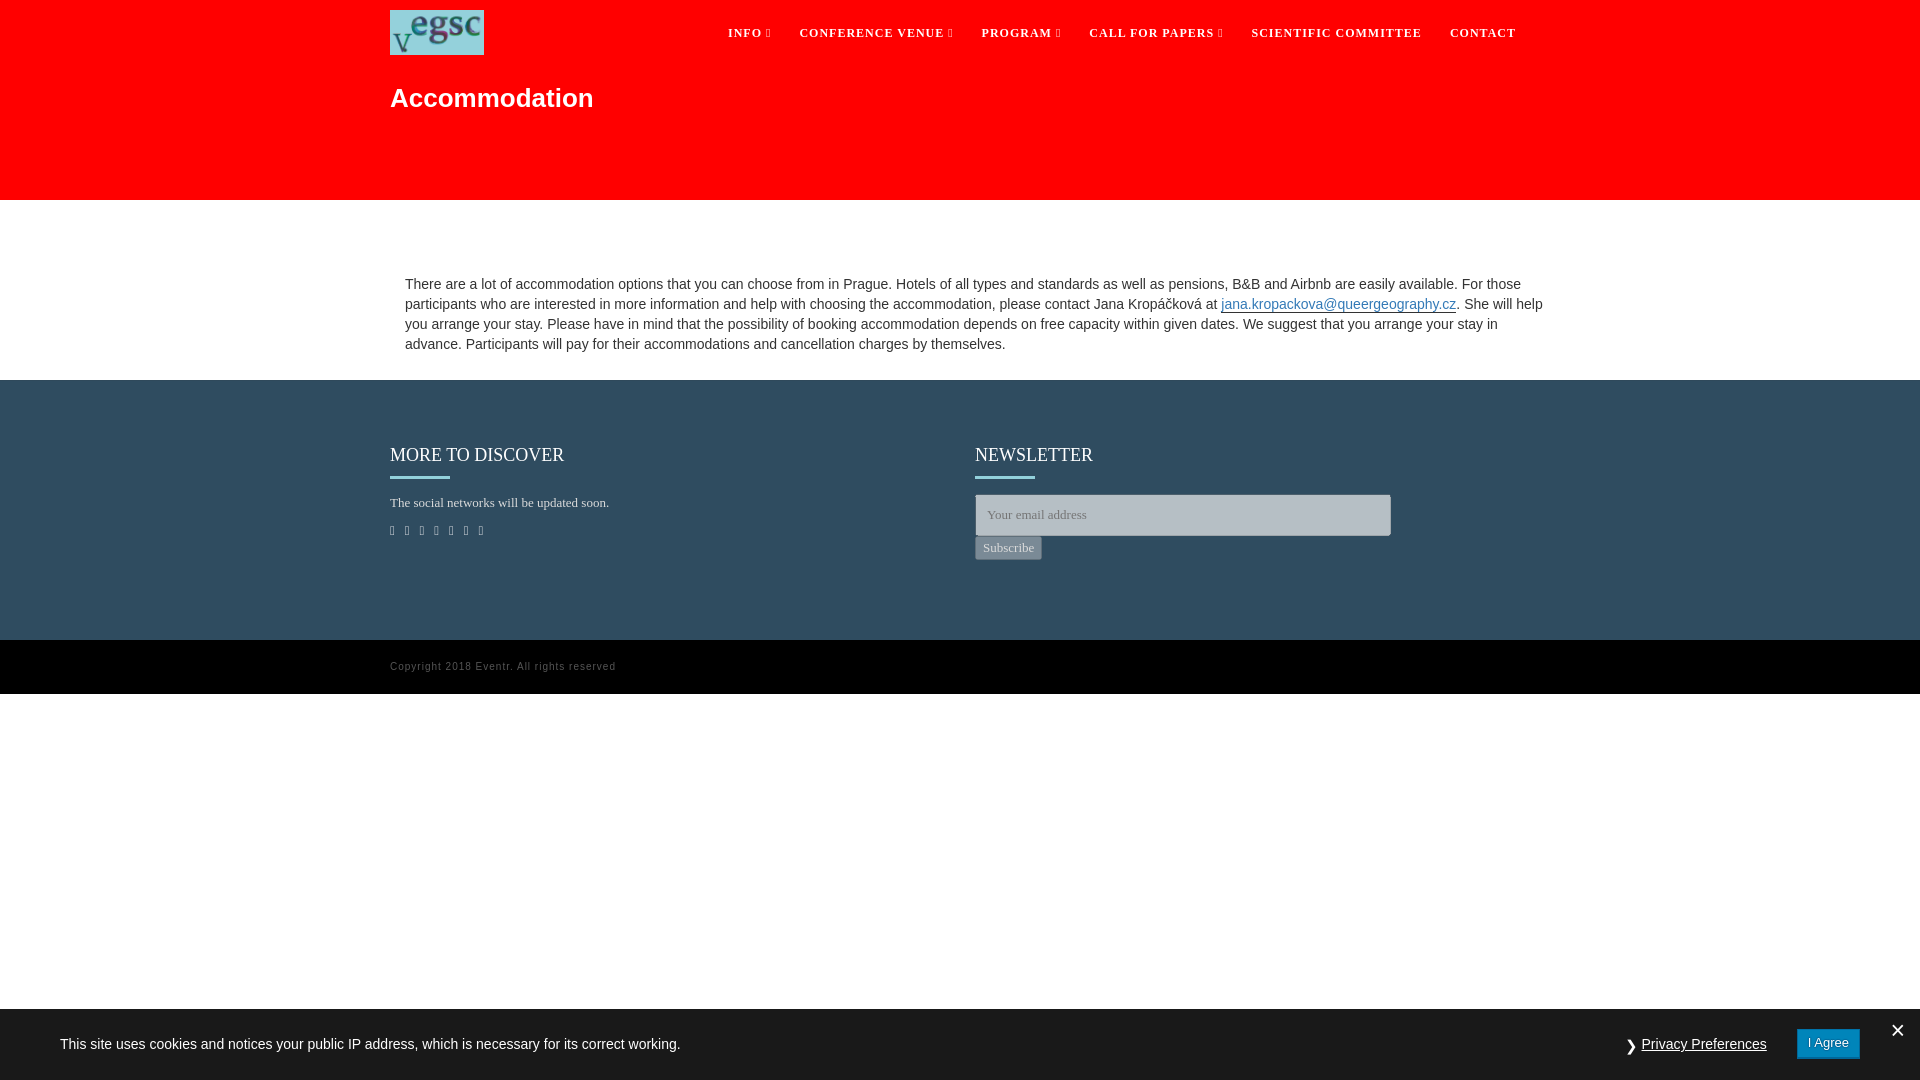  What do you see at coordinates (876, 32) in the screenshot?
I see `CONFERENCE VENUE` at bounding box center [876, 32].